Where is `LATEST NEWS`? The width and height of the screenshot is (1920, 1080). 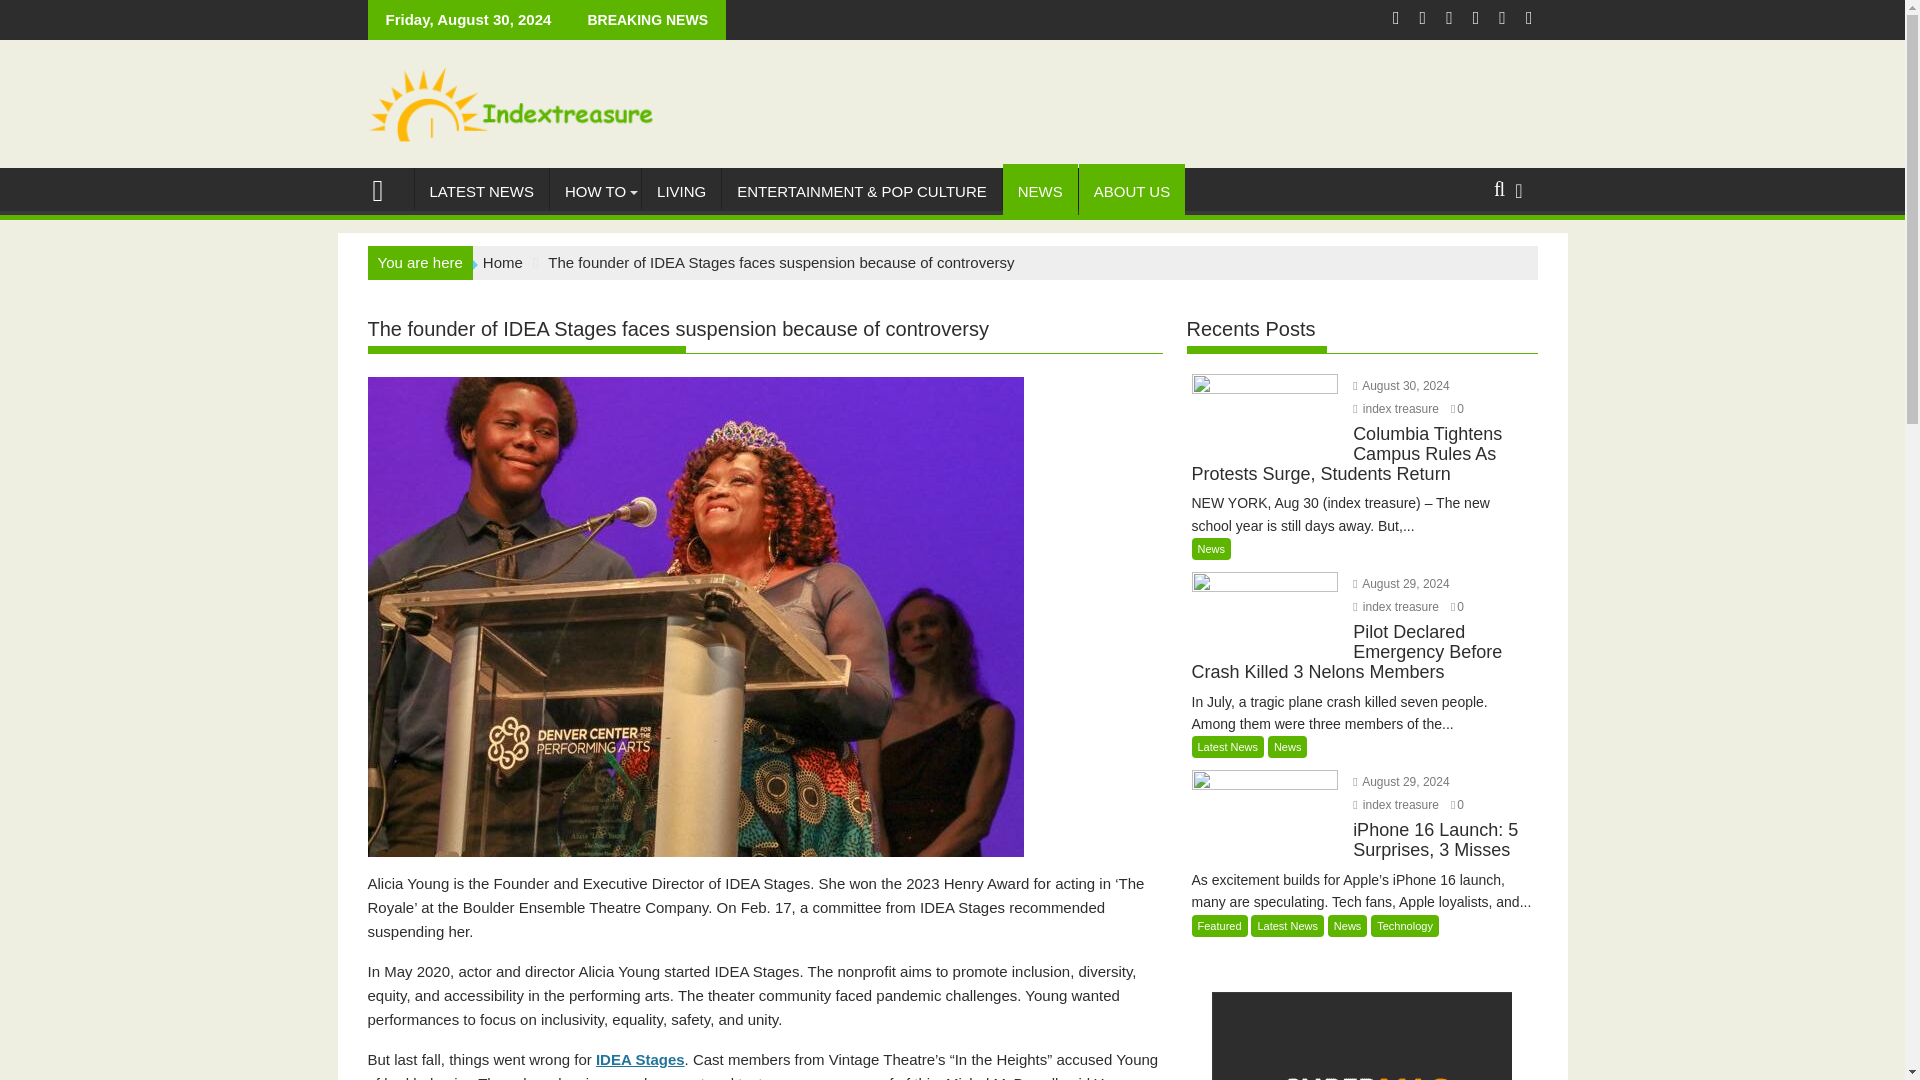 LATEST NEWS is located at coordinates (480, 192).